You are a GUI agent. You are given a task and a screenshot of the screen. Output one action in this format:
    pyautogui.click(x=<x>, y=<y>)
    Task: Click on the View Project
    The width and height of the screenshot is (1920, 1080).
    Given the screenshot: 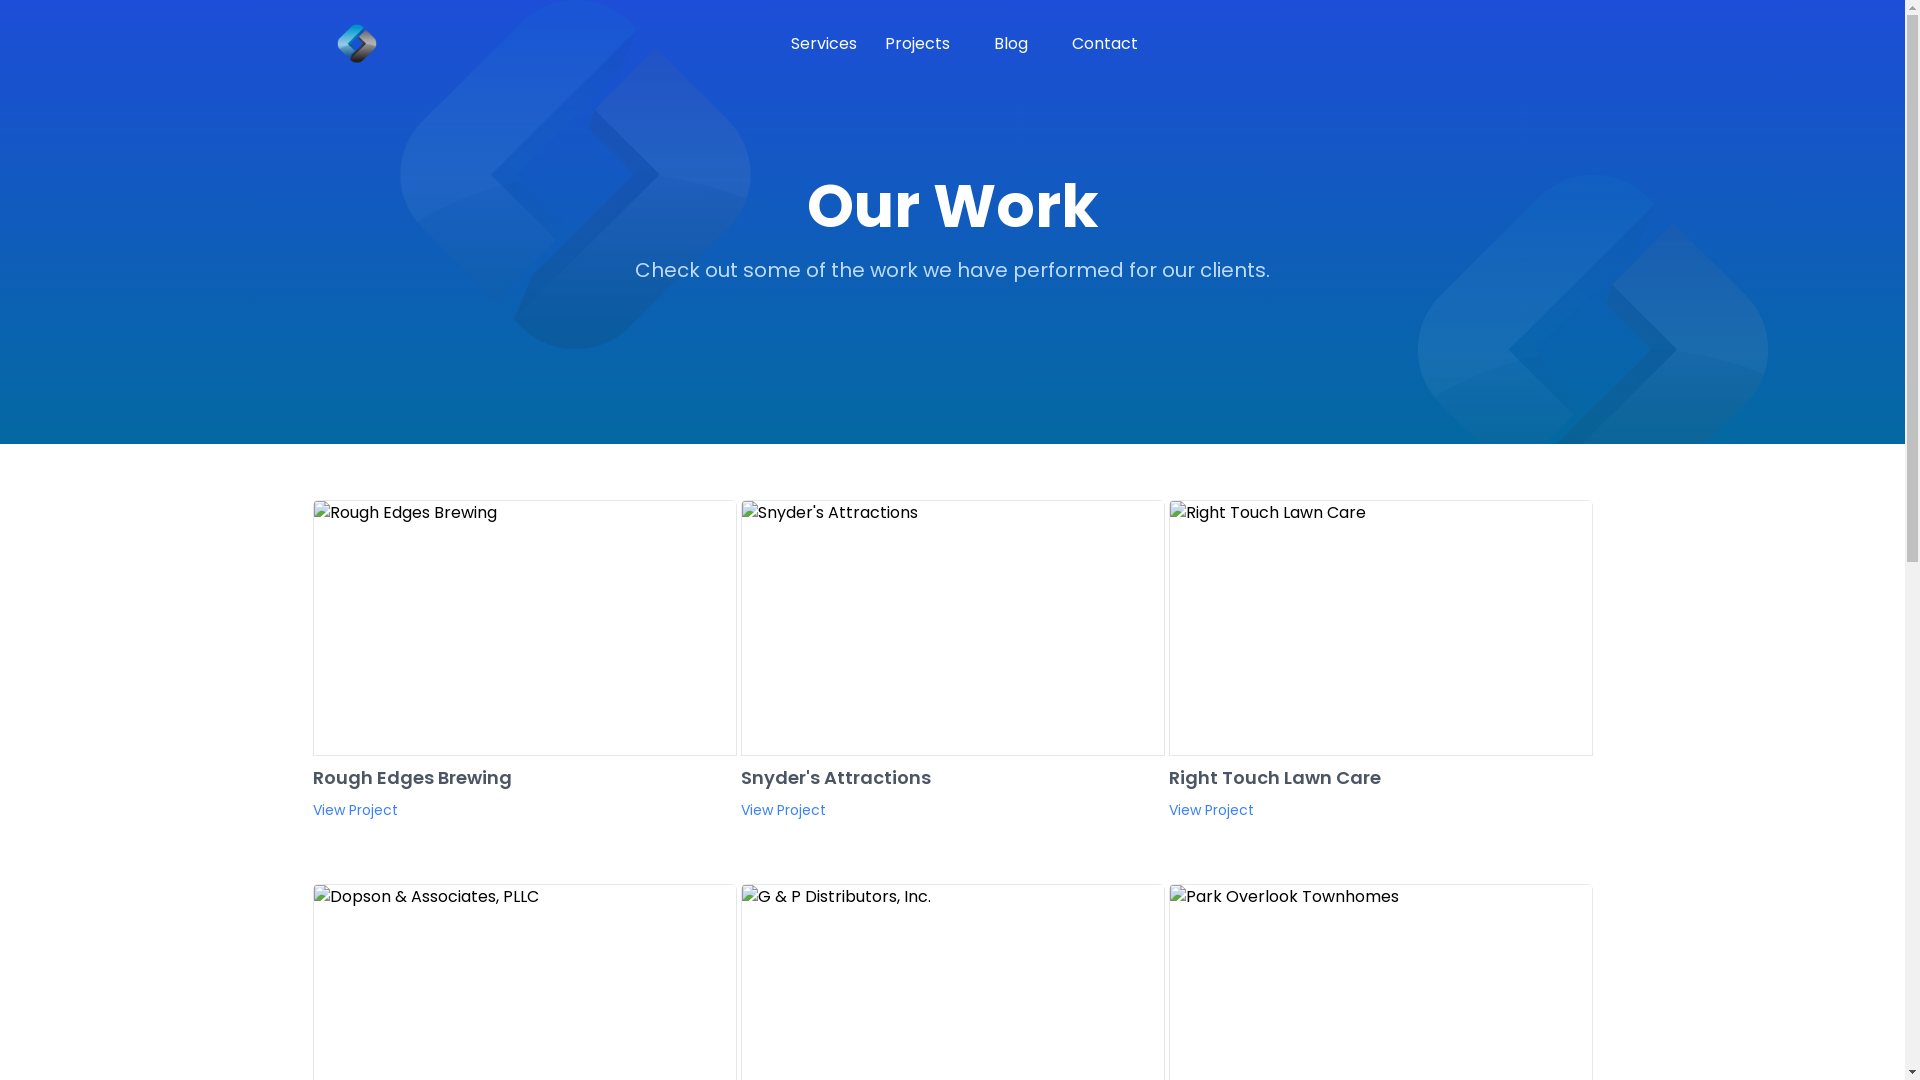 What is the action you would take?
    pyautogui.click(x=354, y=810)
    